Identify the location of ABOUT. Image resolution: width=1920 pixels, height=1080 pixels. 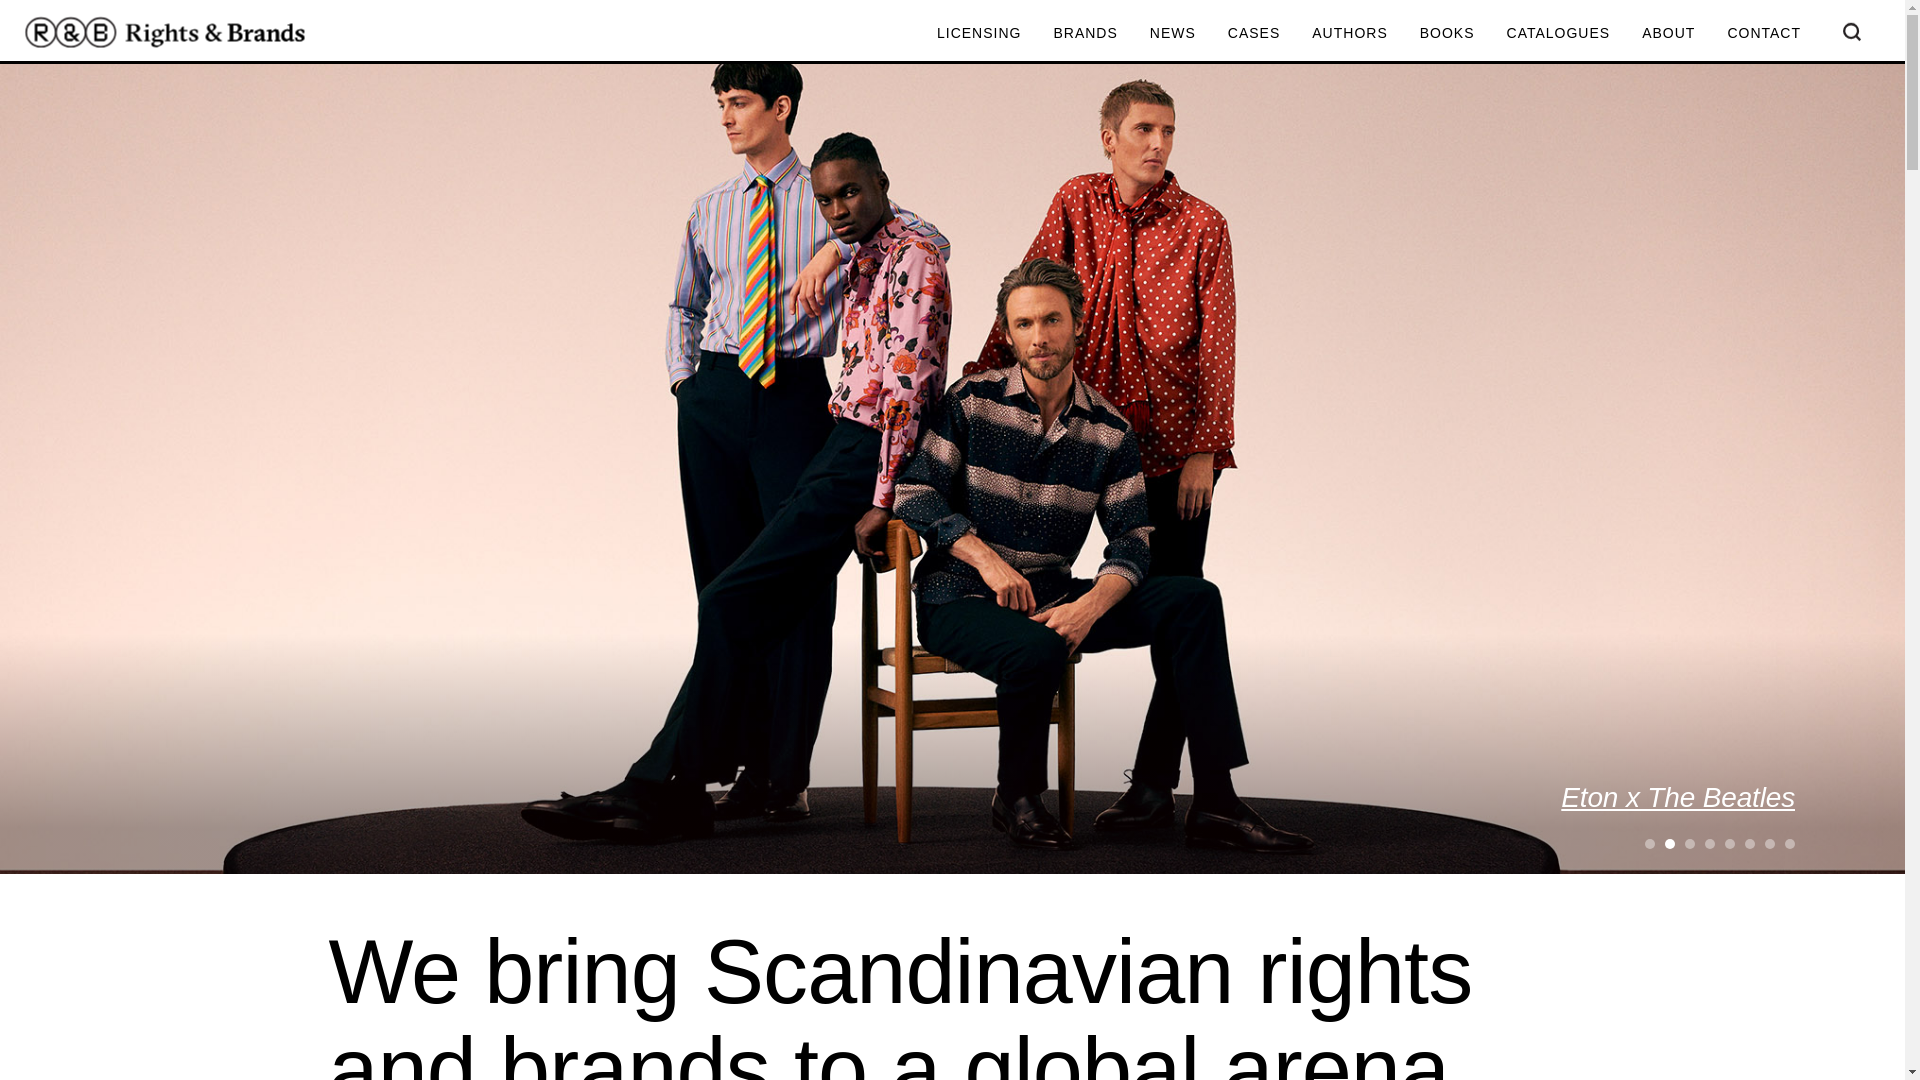
(1668, 34).